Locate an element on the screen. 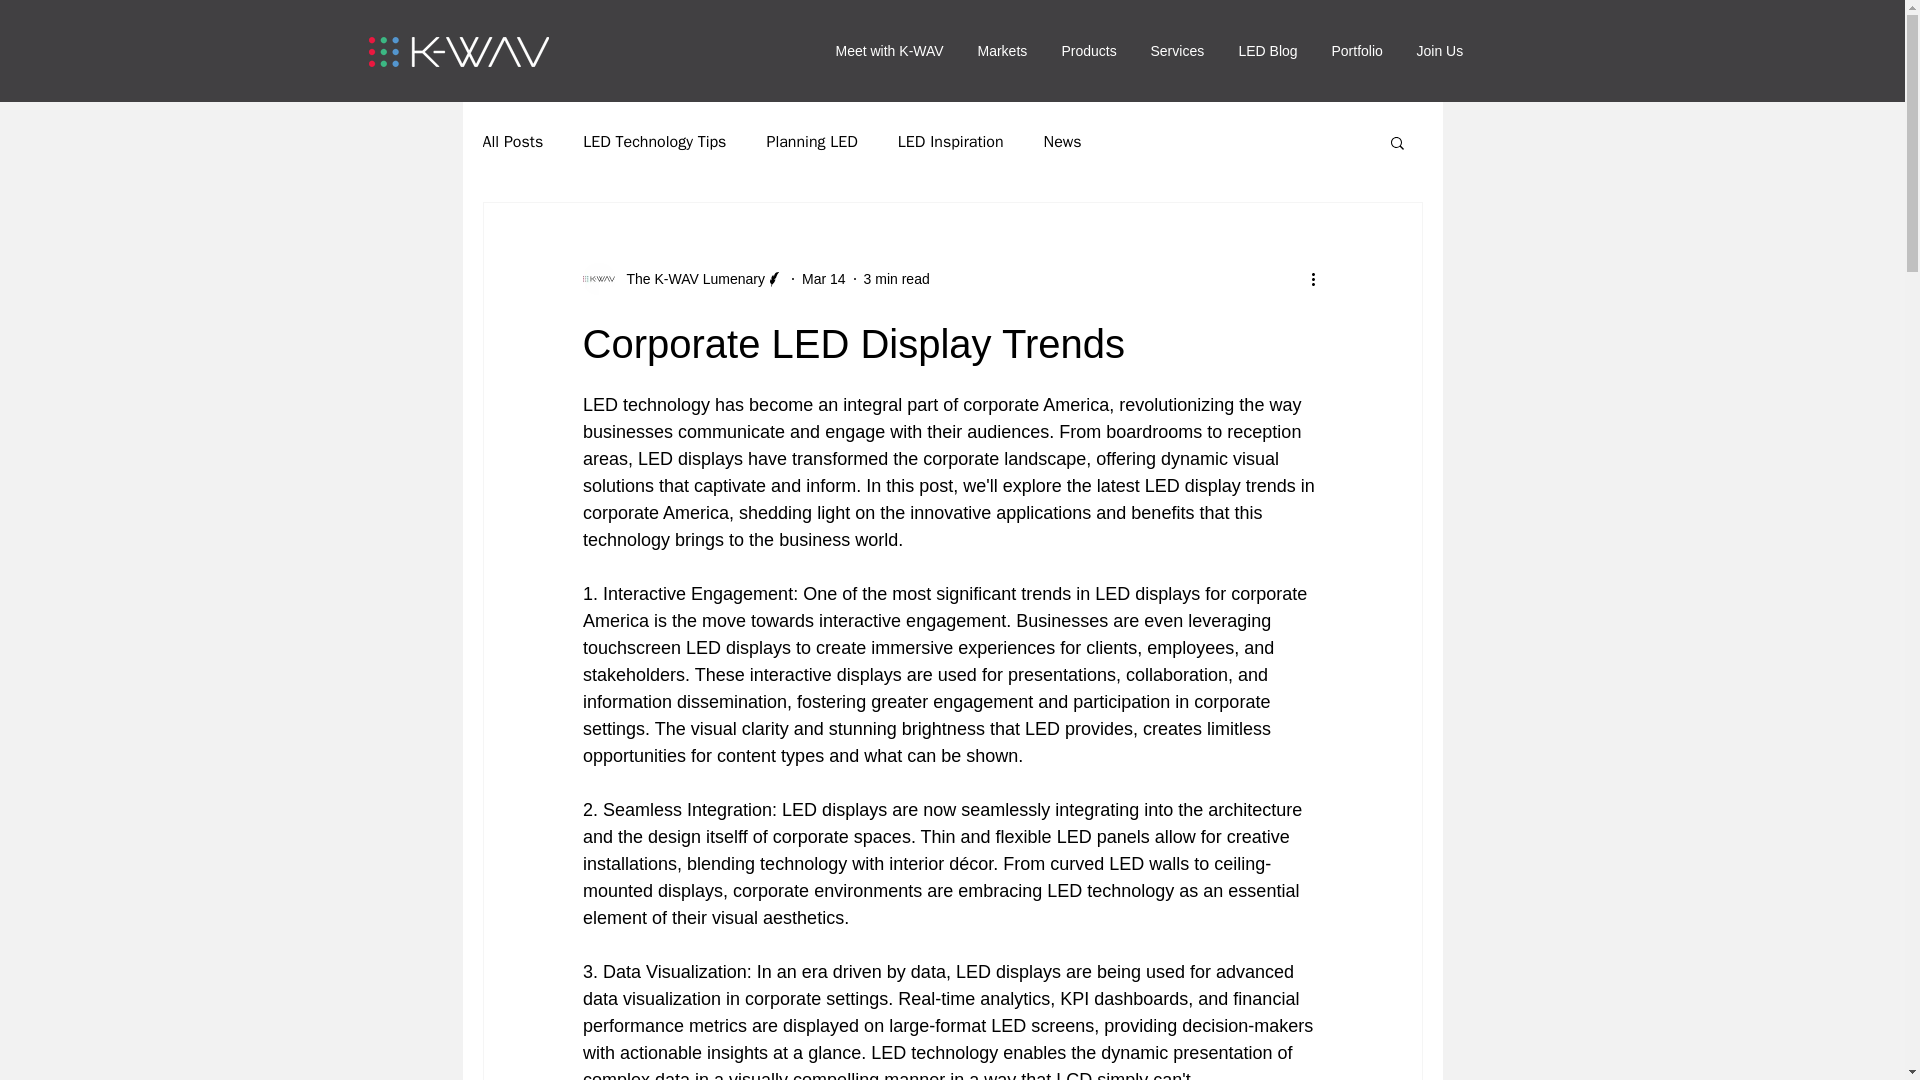 The image size is (1920, 1080). 3 min read is located at coordinates (896, 278).